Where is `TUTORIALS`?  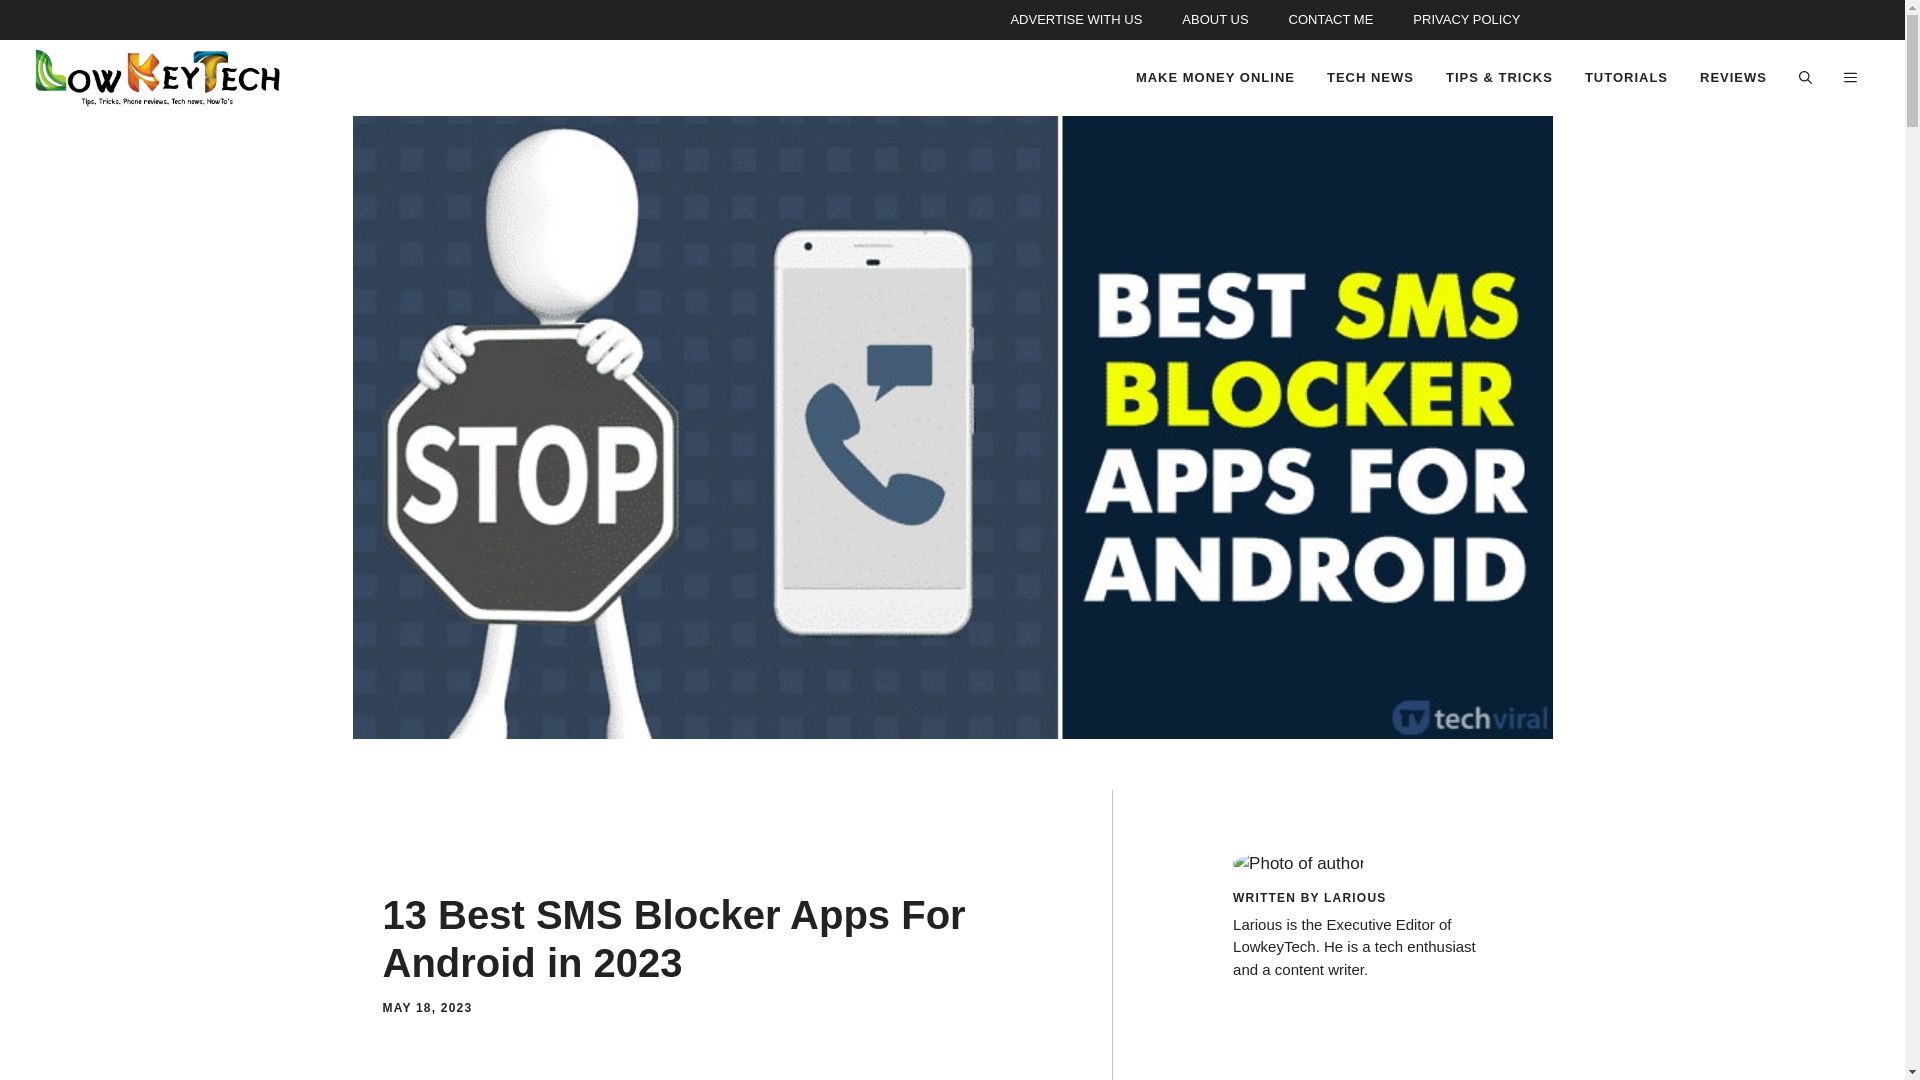 TUTORIALS is located at coordinates (1626, 78).